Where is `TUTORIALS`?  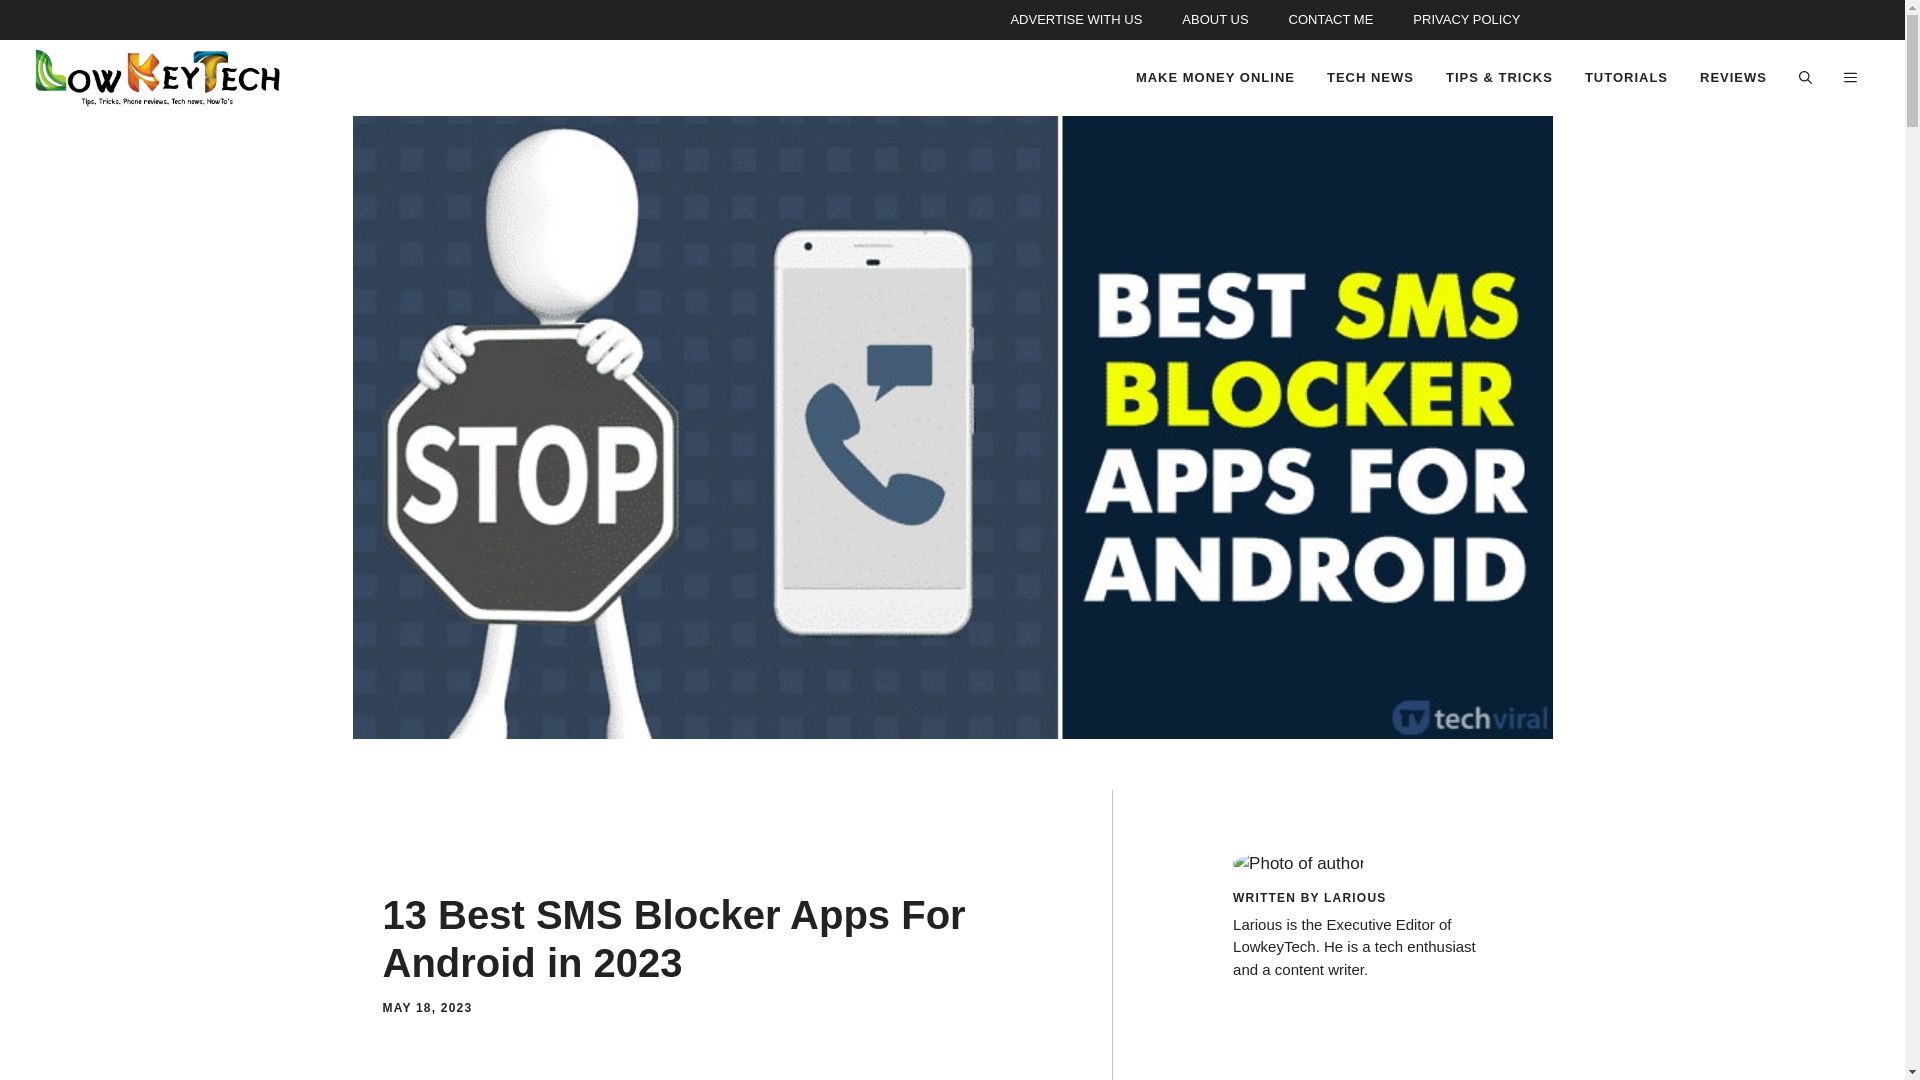 TUTORIALS is located at coordinates (1626, 78).